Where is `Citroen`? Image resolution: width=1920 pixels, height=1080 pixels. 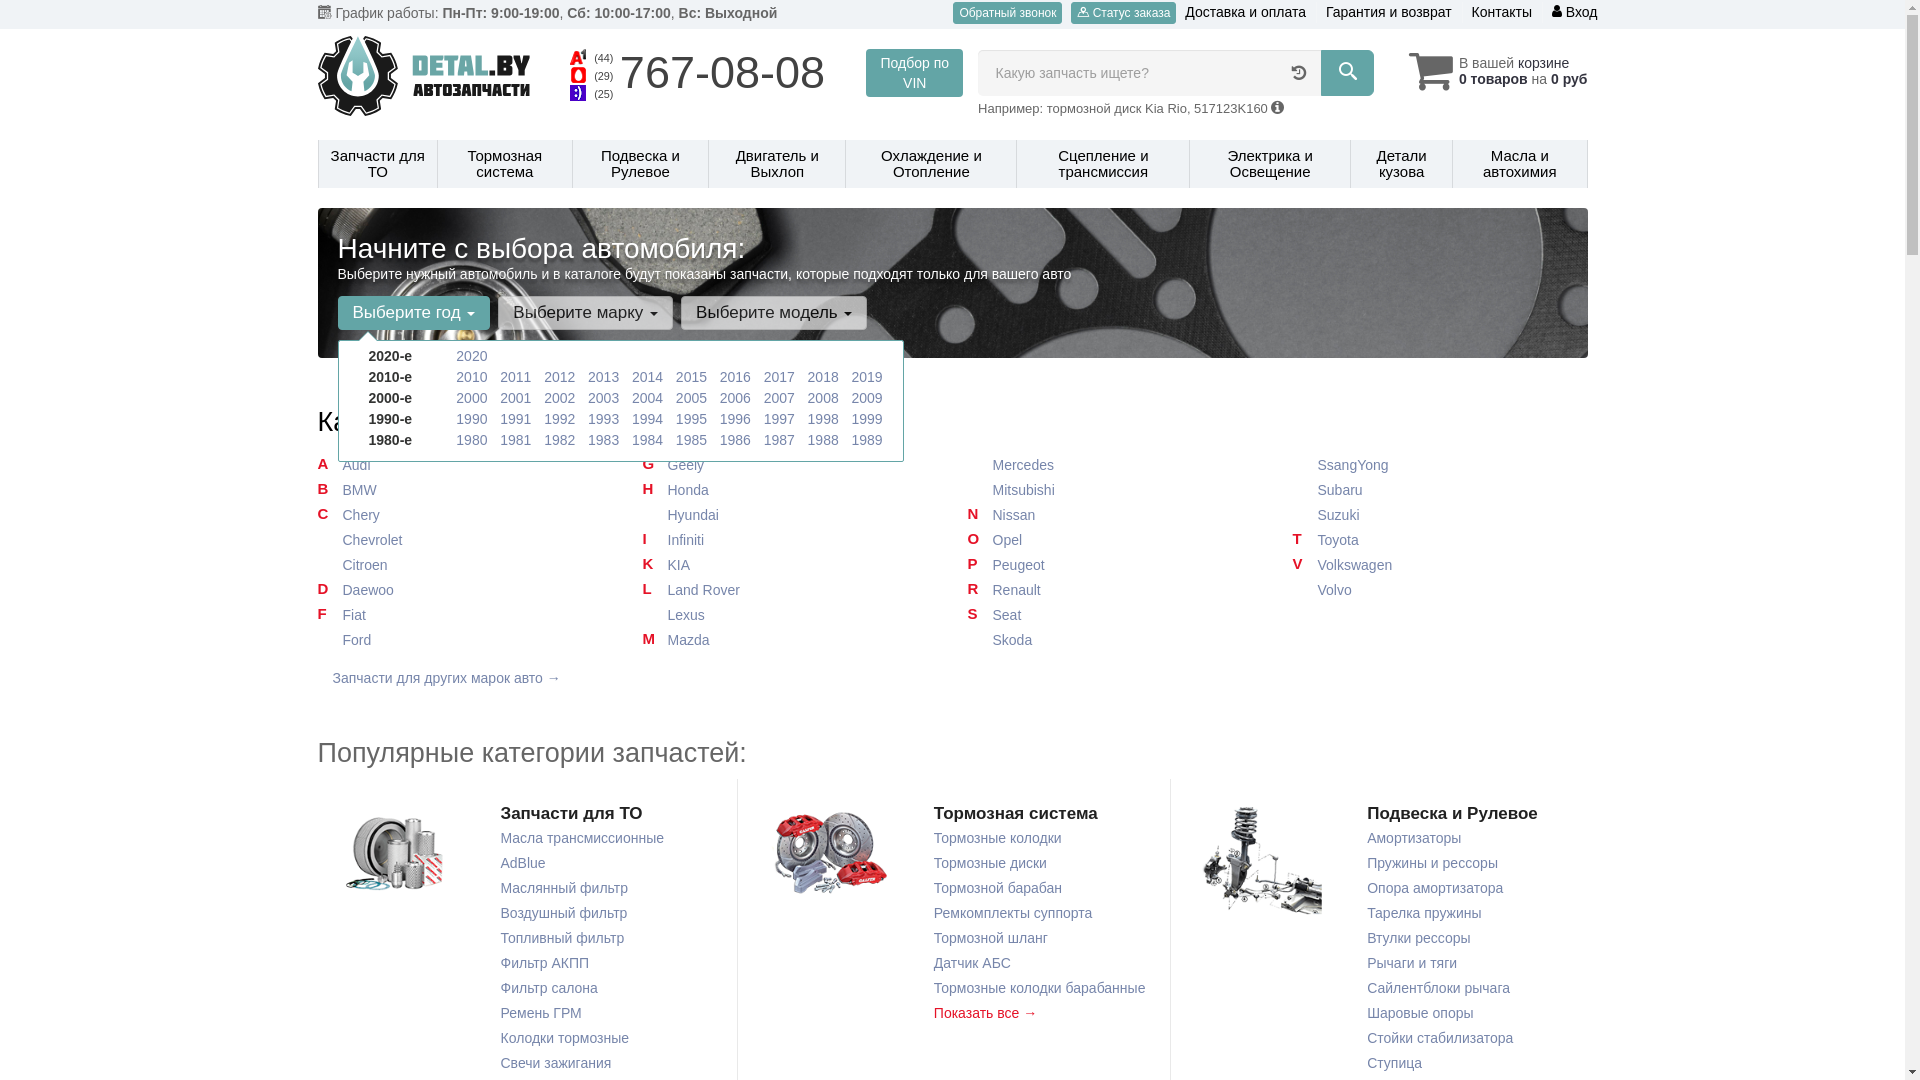
Citroen is located at coordinates (466, 566).